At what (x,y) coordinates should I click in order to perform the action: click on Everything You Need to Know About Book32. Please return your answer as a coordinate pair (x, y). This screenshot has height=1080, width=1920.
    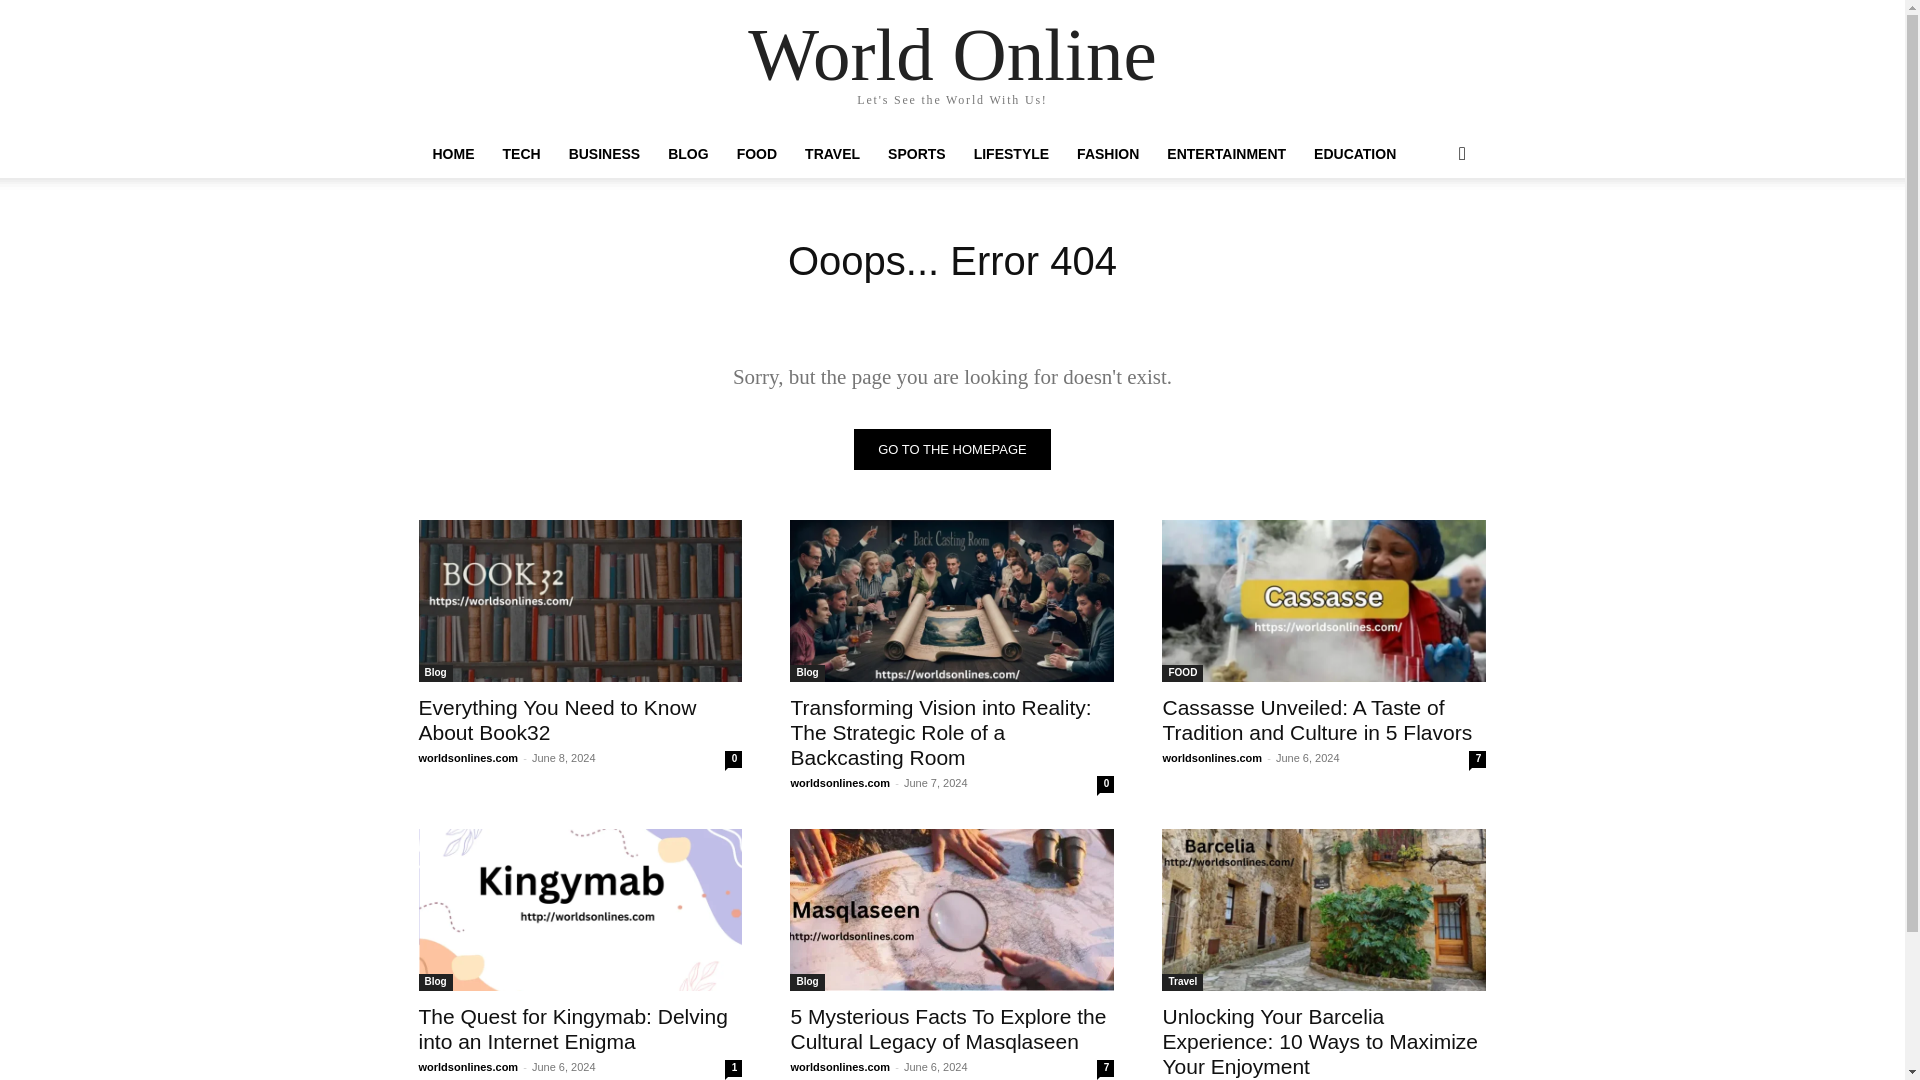
    Looking at the image, I should click on (556, 720).